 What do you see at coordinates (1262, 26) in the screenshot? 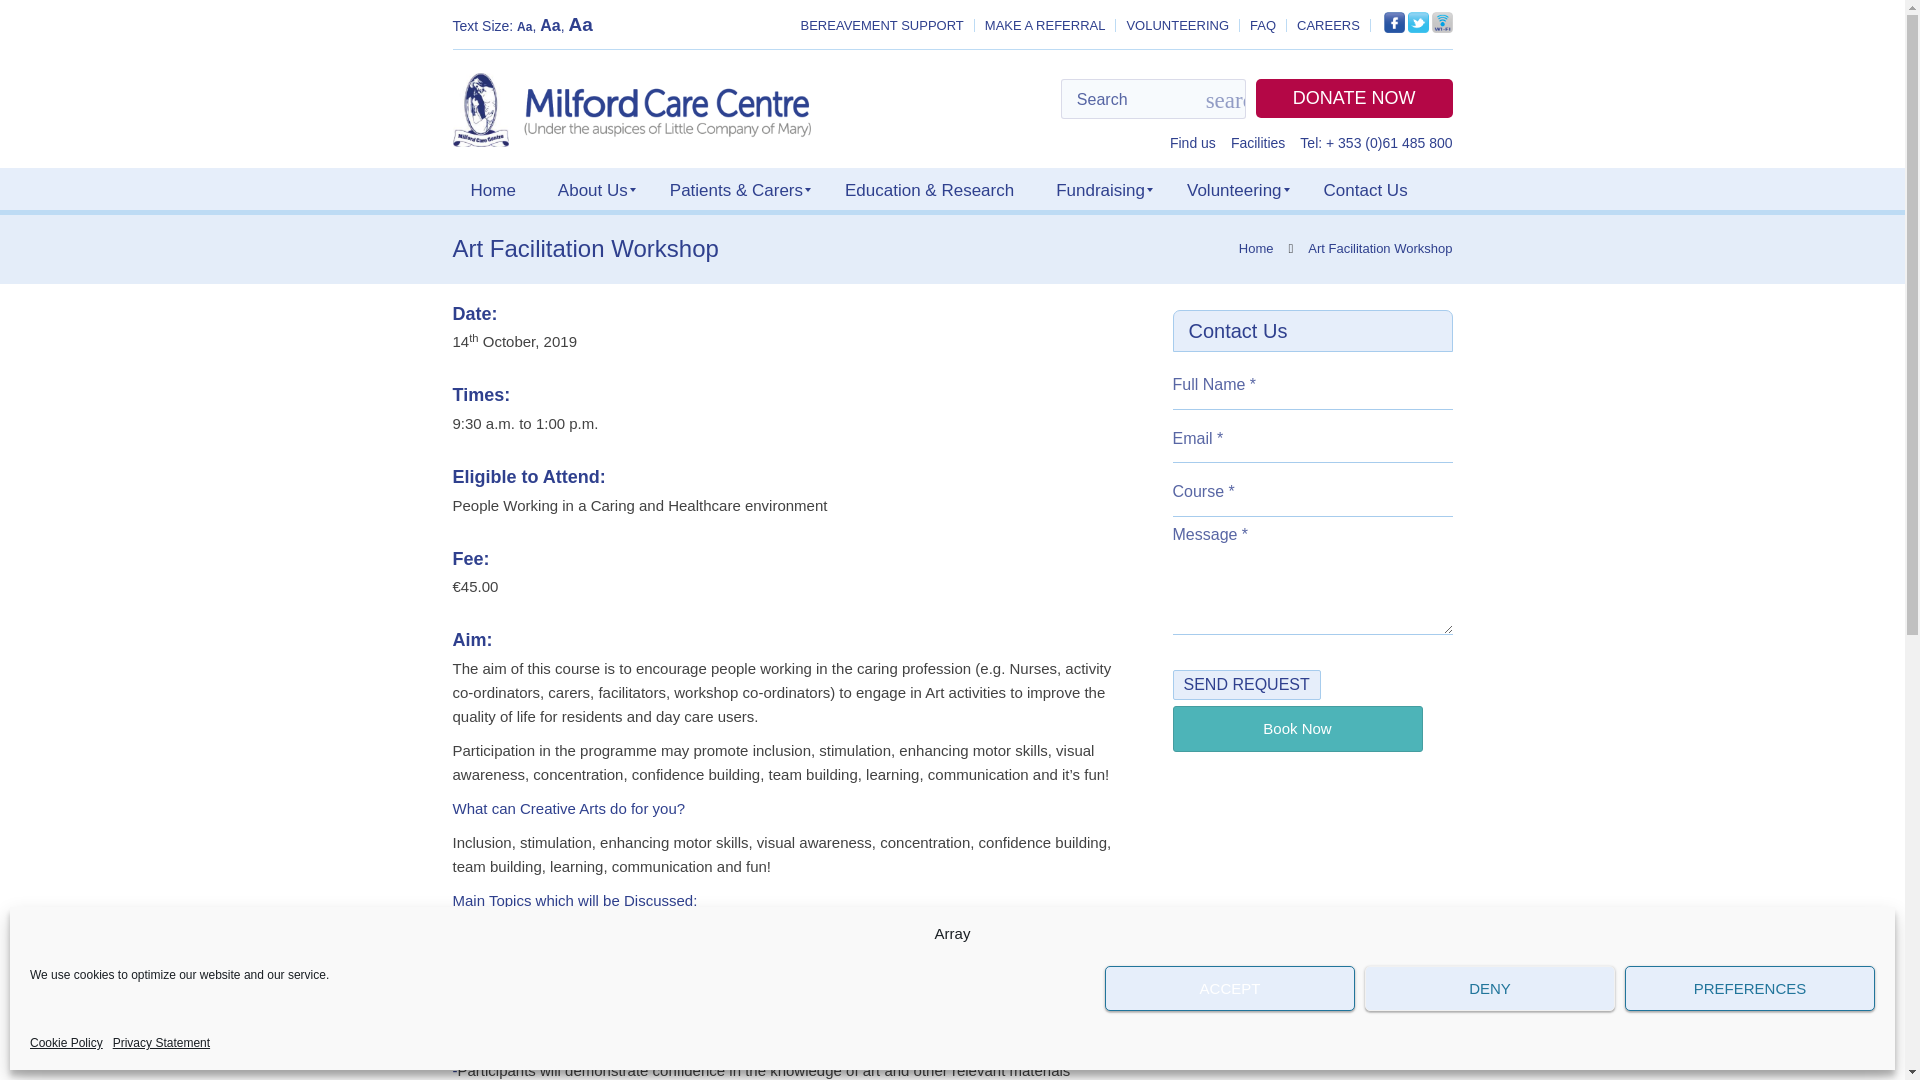
I see `FAQ` at bounding box center [1262, 26].